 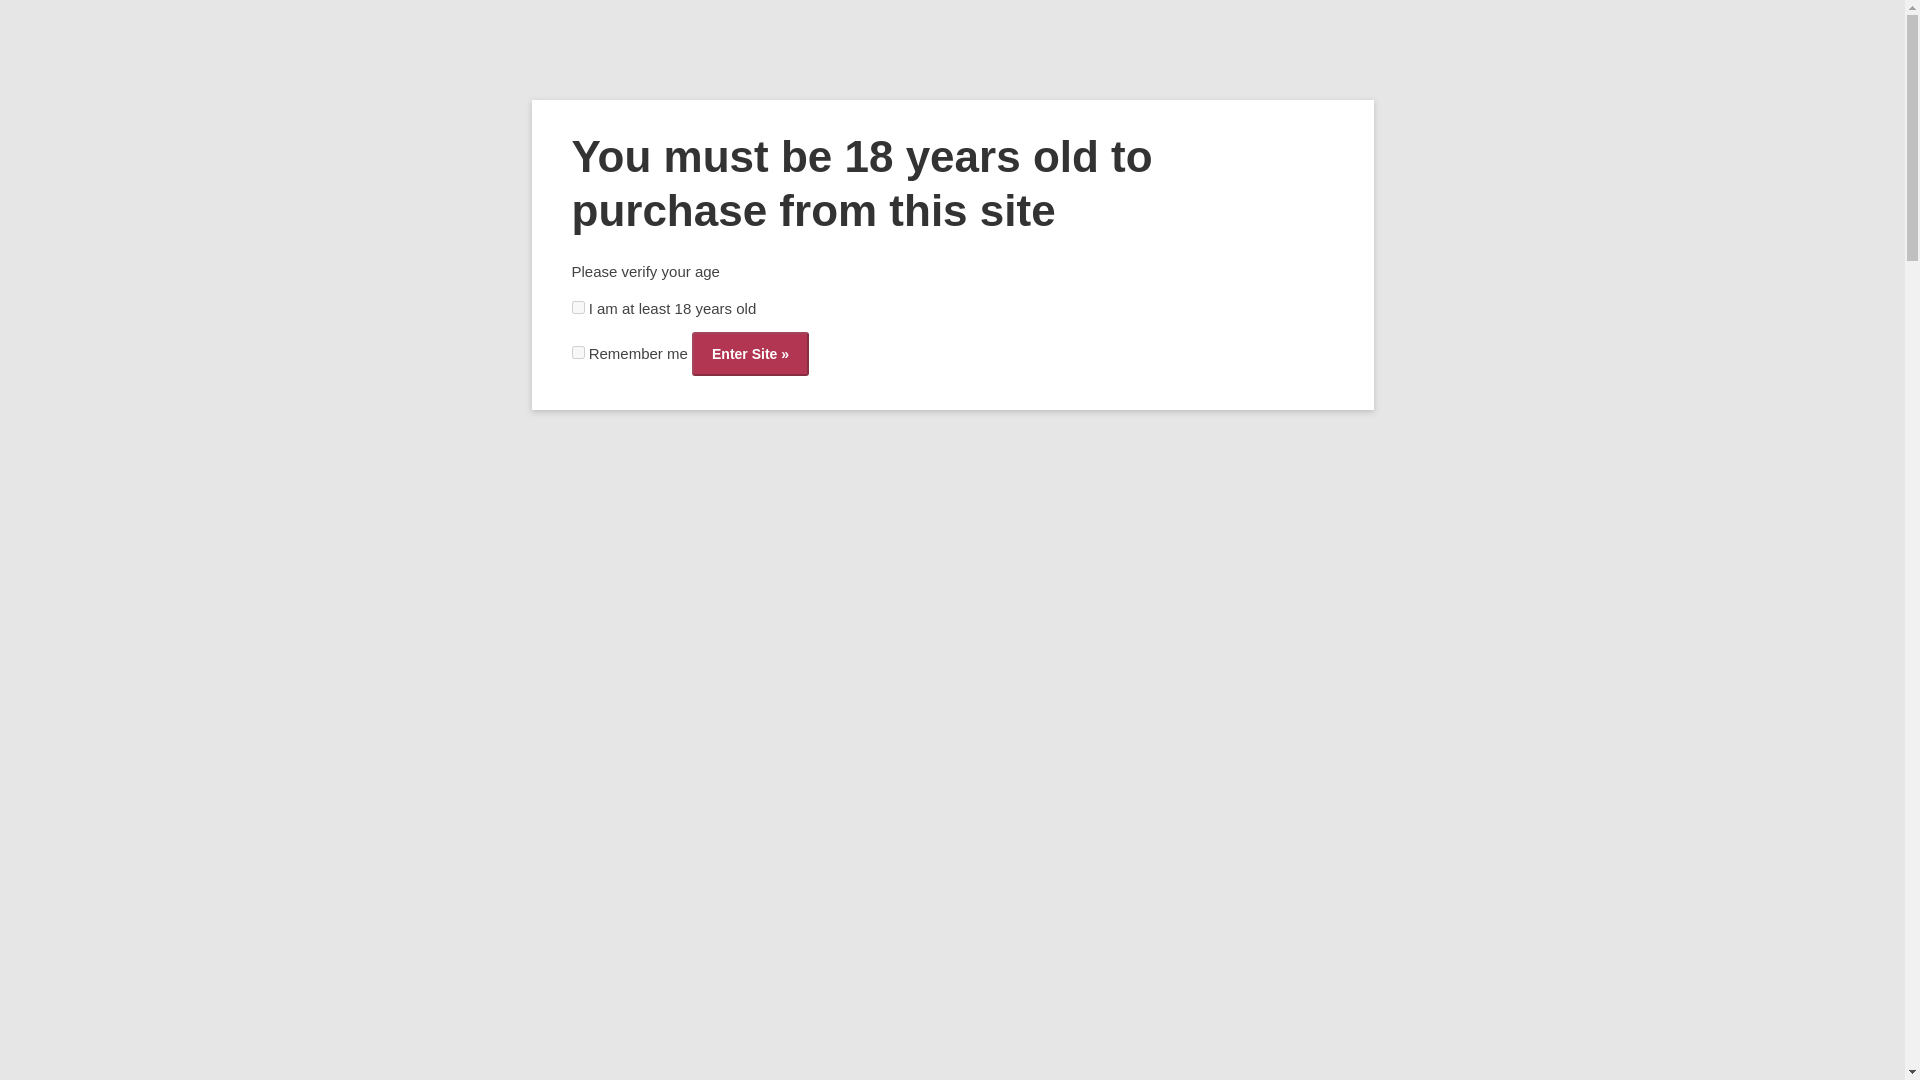 I want to click on Instagram page opens in new window, so click(x=1508, y=100).